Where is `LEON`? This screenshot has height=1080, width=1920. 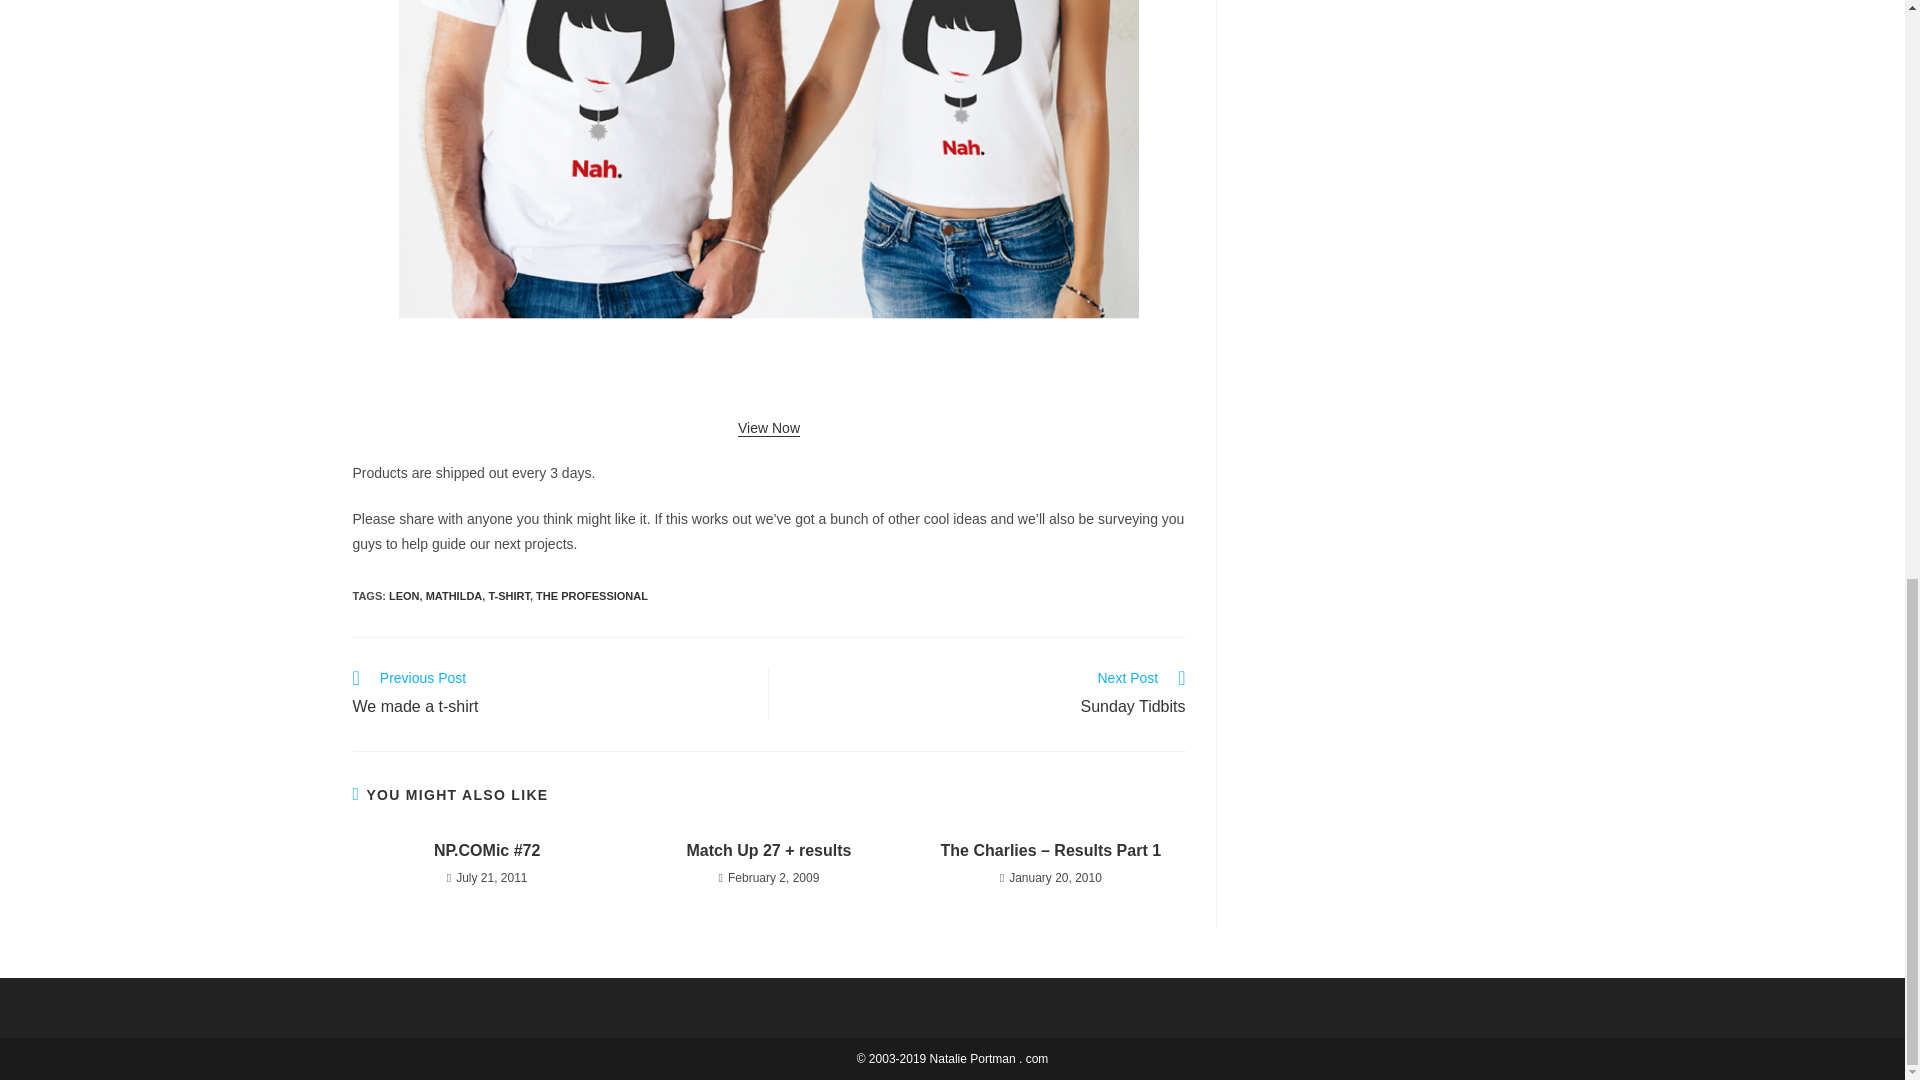
LEON is located at coordinates (768, 428).